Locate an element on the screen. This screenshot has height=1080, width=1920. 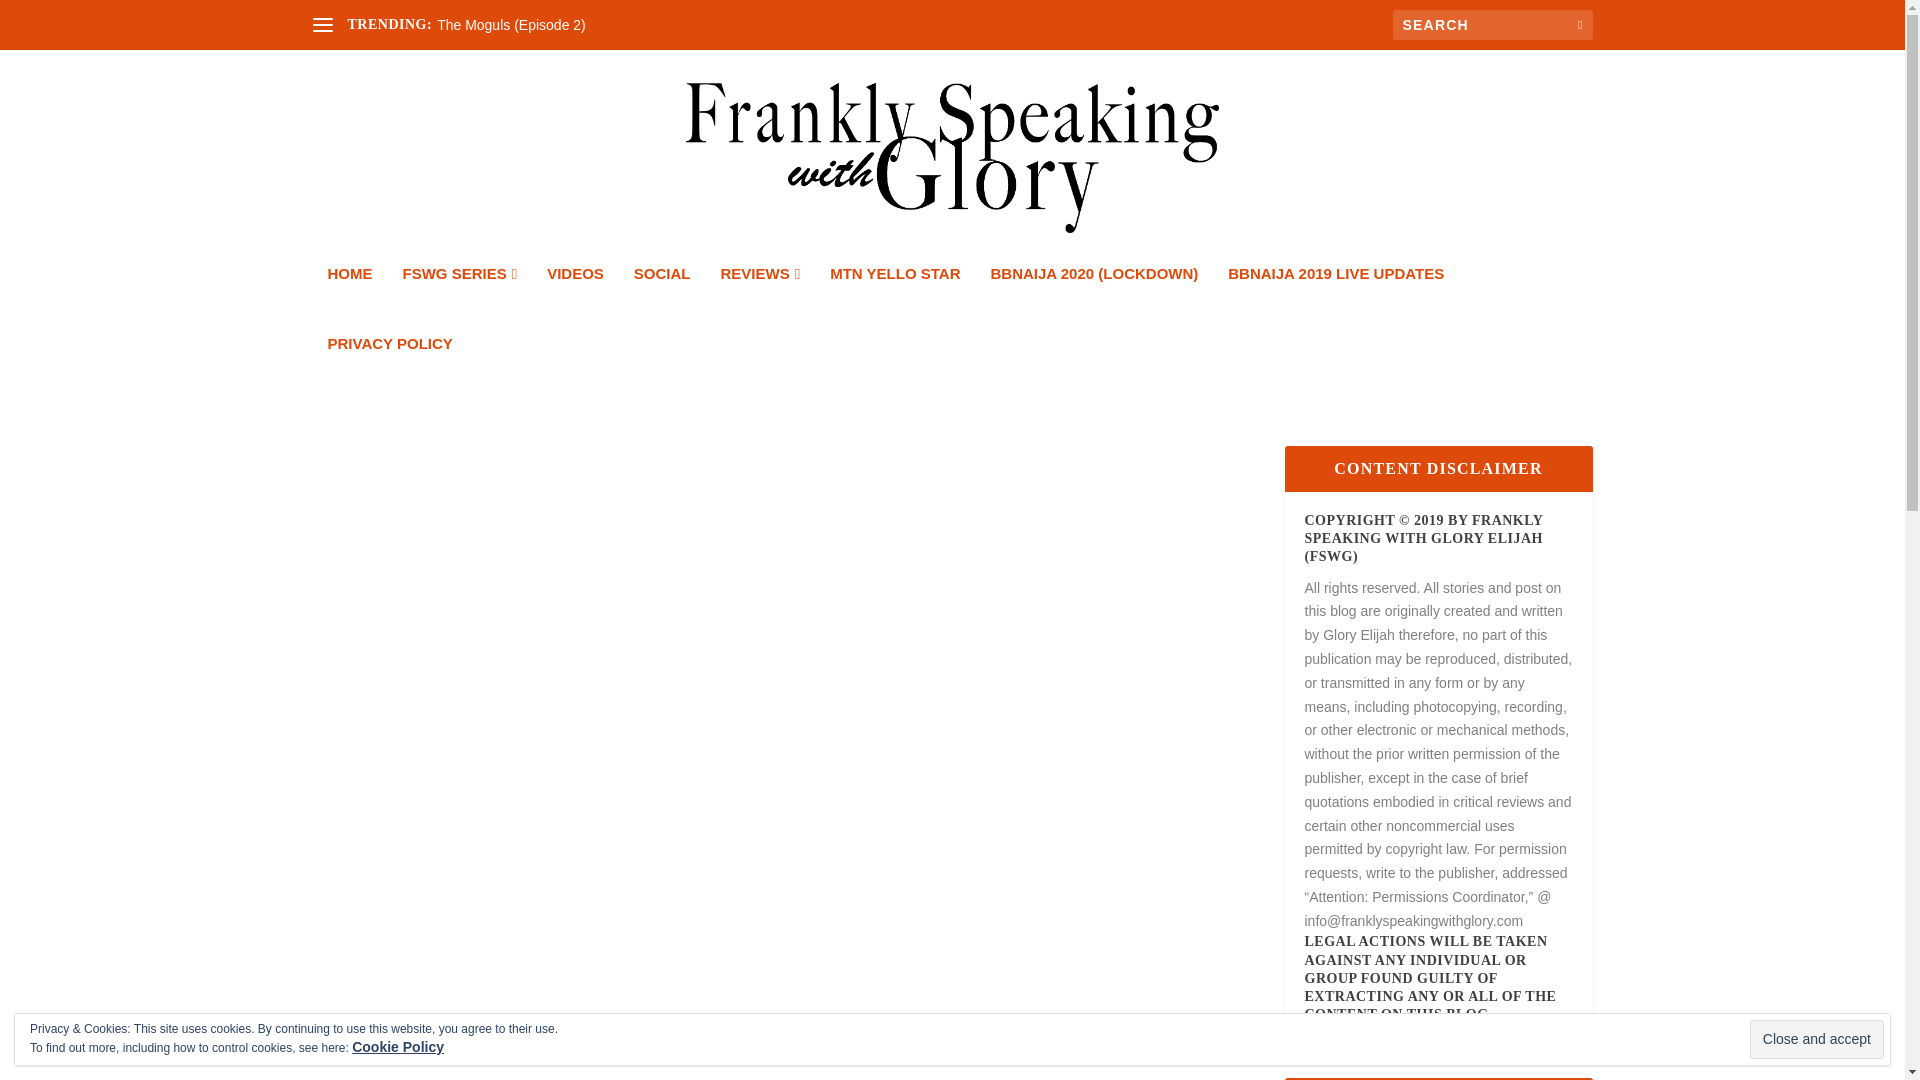
PRIVACY POLICY is located at coordinates (390, 370).